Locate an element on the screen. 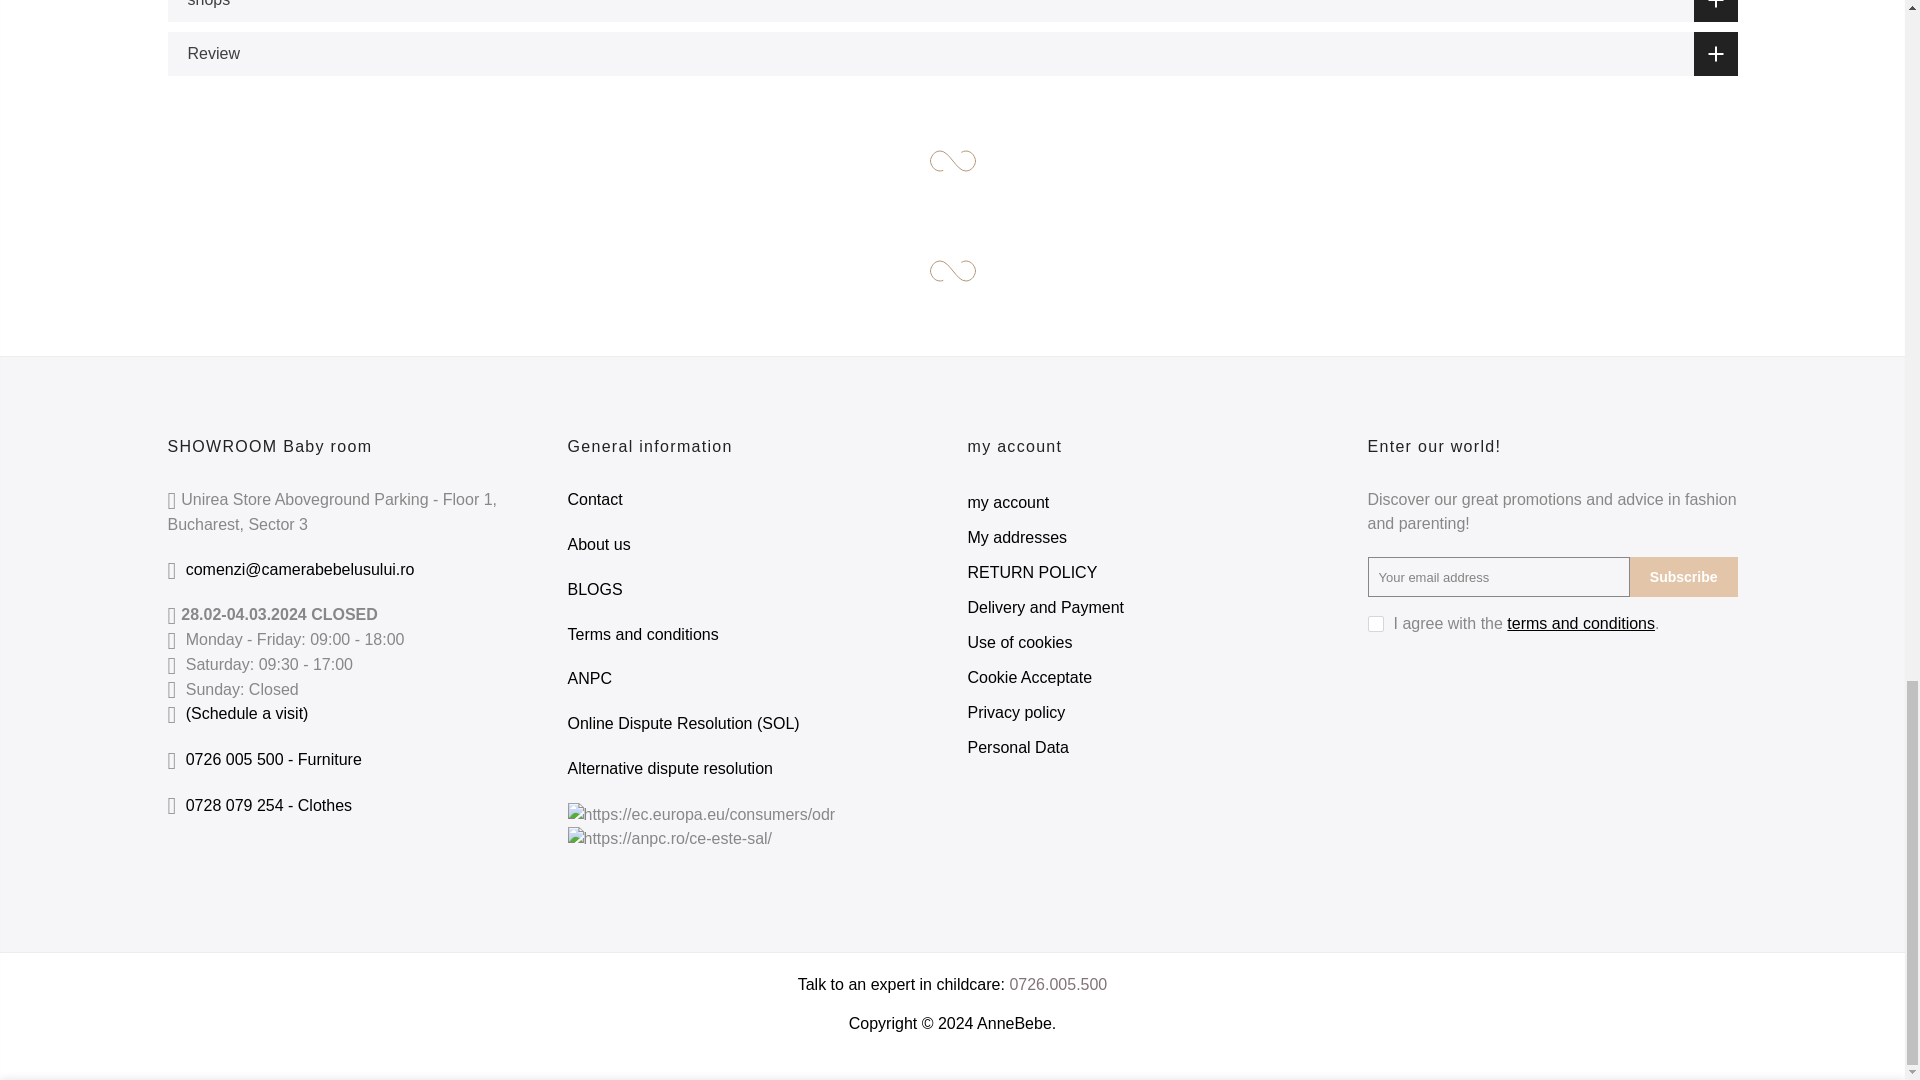 The height and width of the screenshot is (1080, 1920). Online dispute resolution is located at coordinates (684, 723).